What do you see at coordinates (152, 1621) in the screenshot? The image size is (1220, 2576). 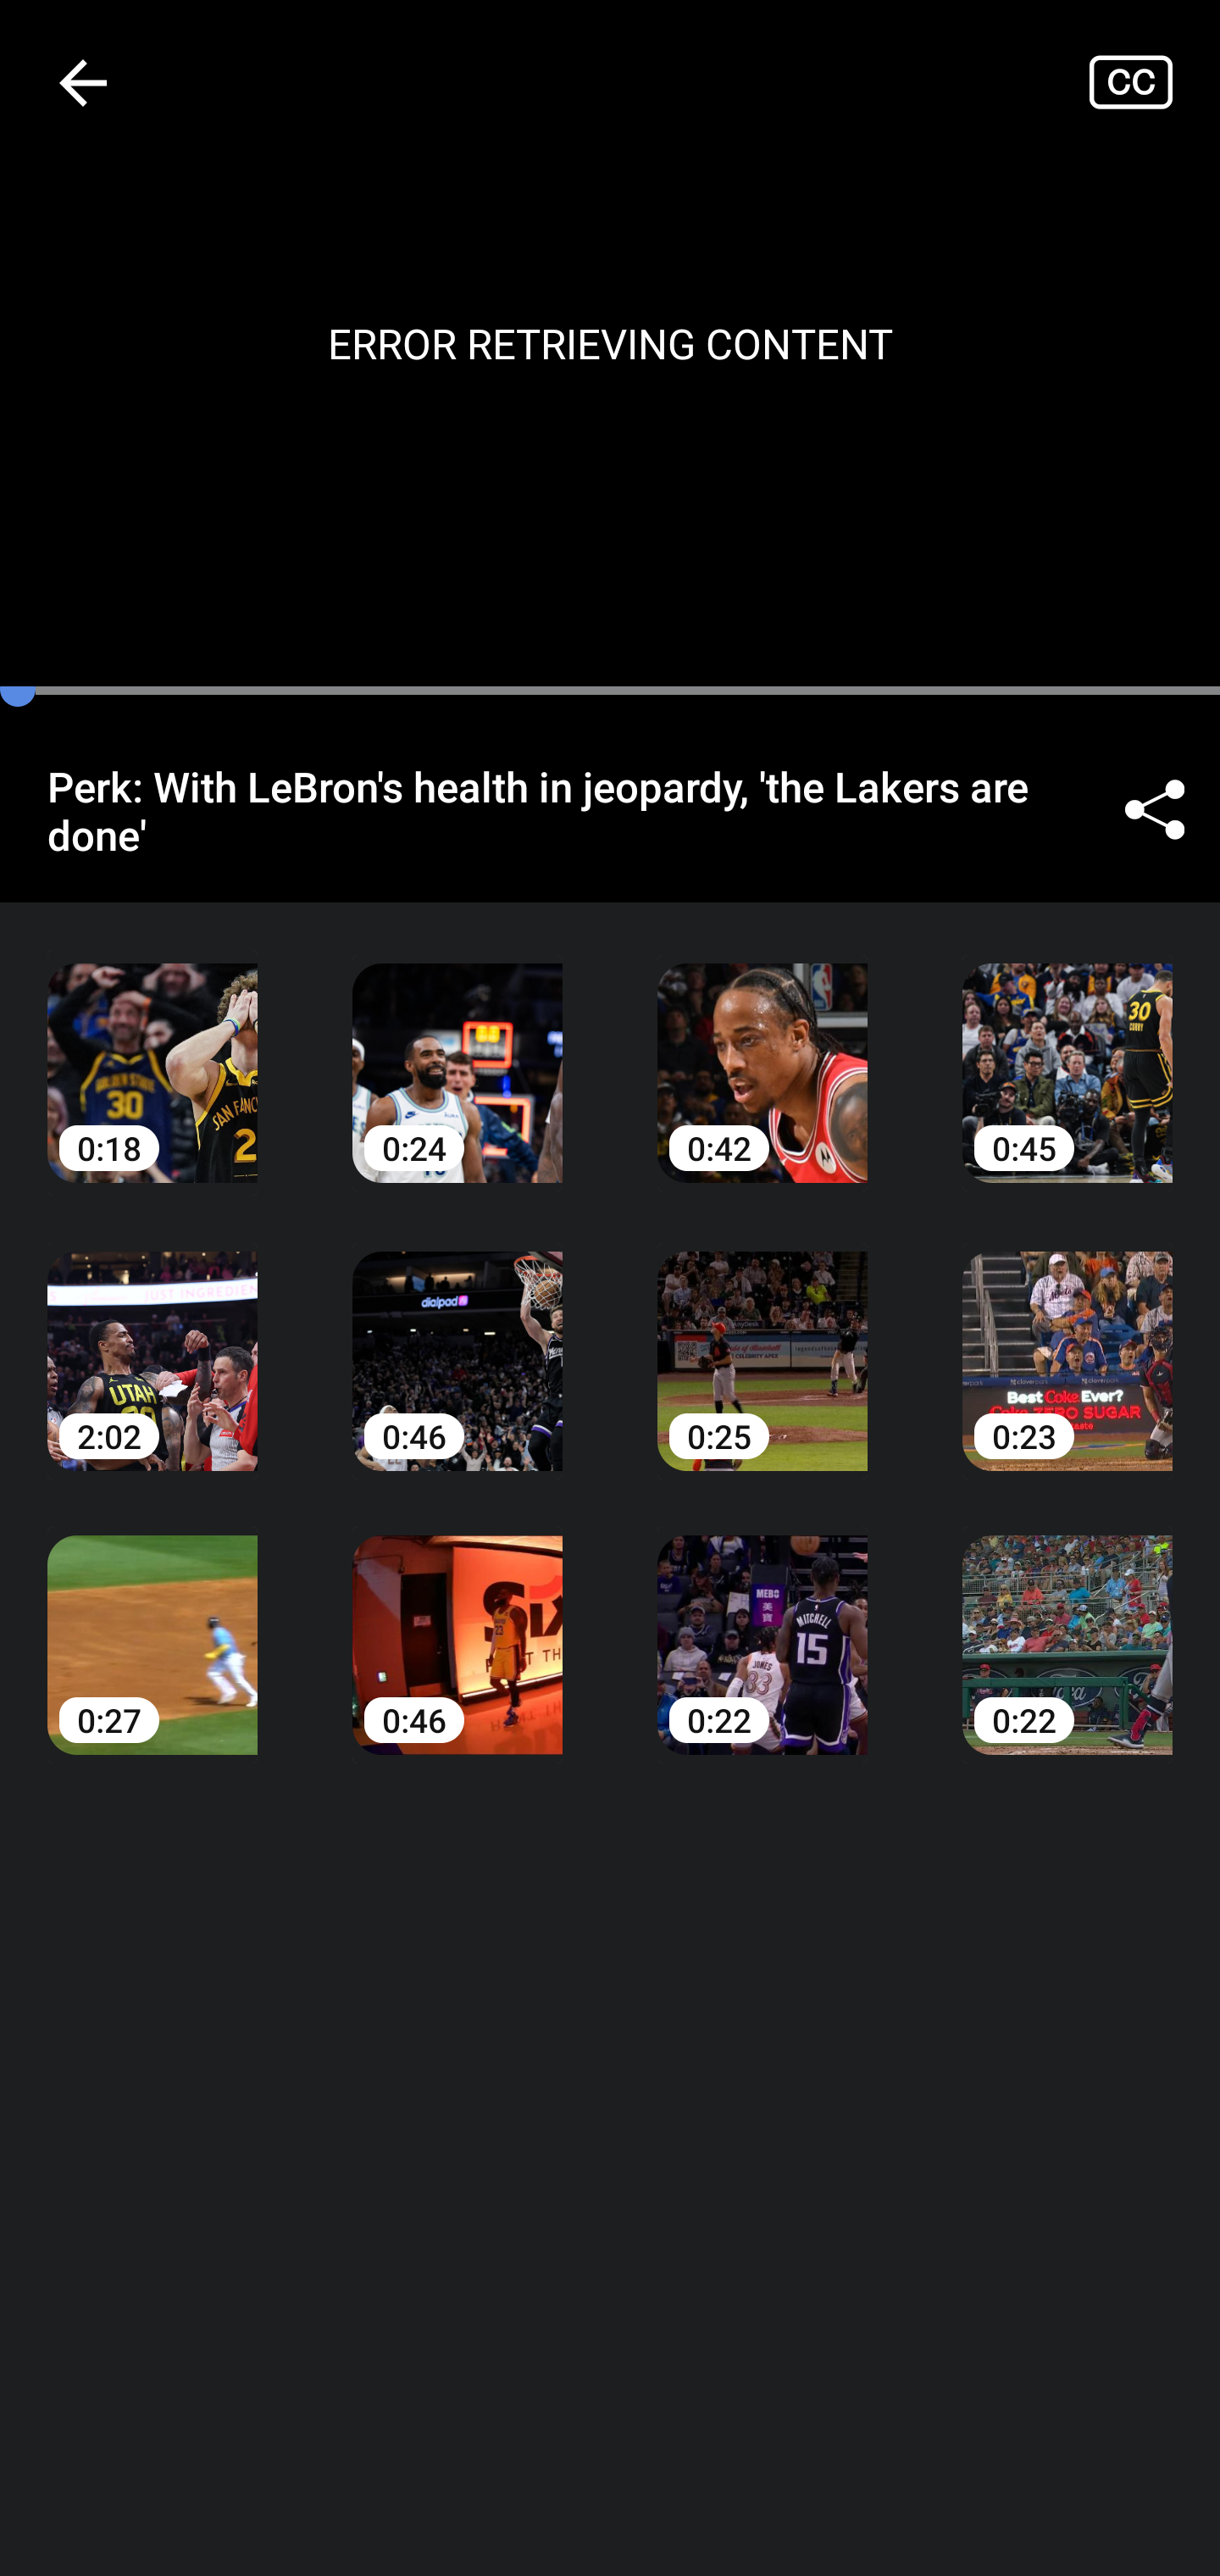 I see `0:27` at bounding box center [152, 1621].